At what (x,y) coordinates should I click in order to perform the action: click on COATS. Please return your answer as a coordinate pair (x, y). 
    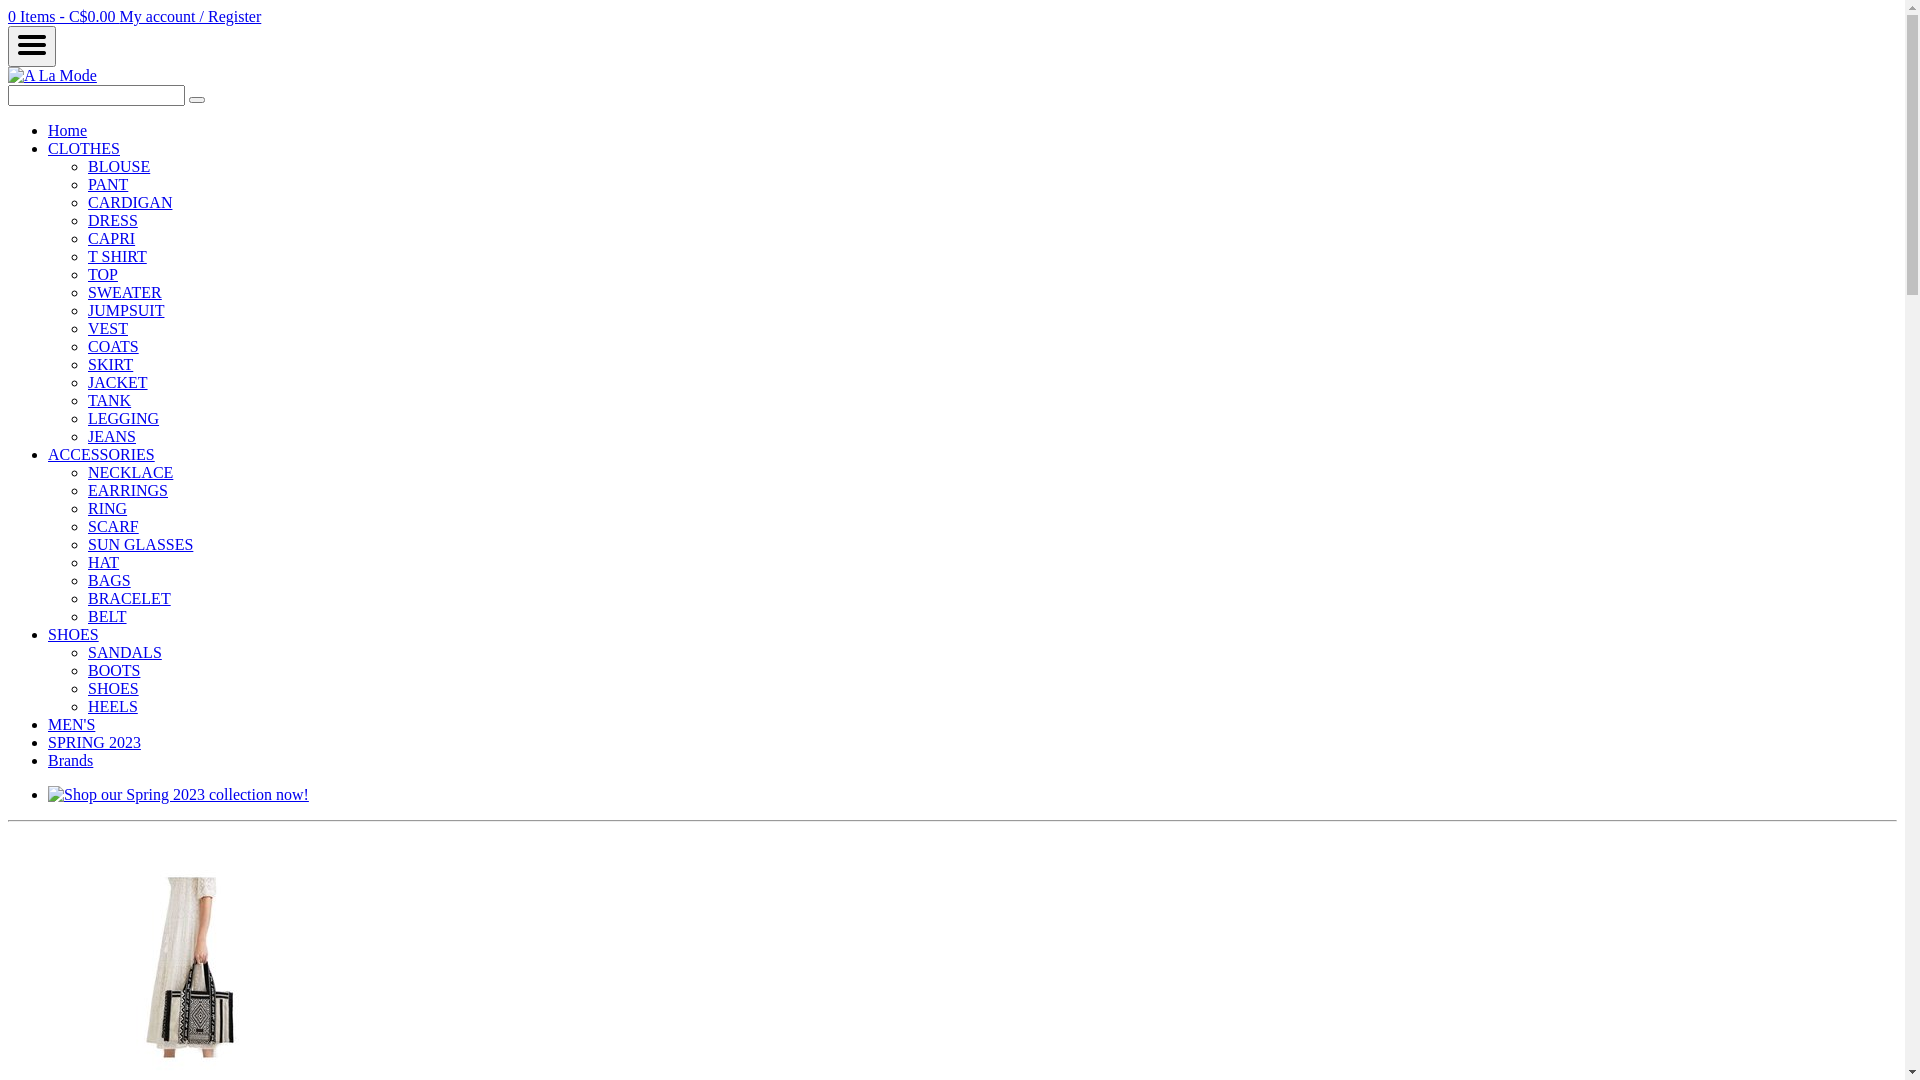
    Looking at the image, I should click on (114, 346).